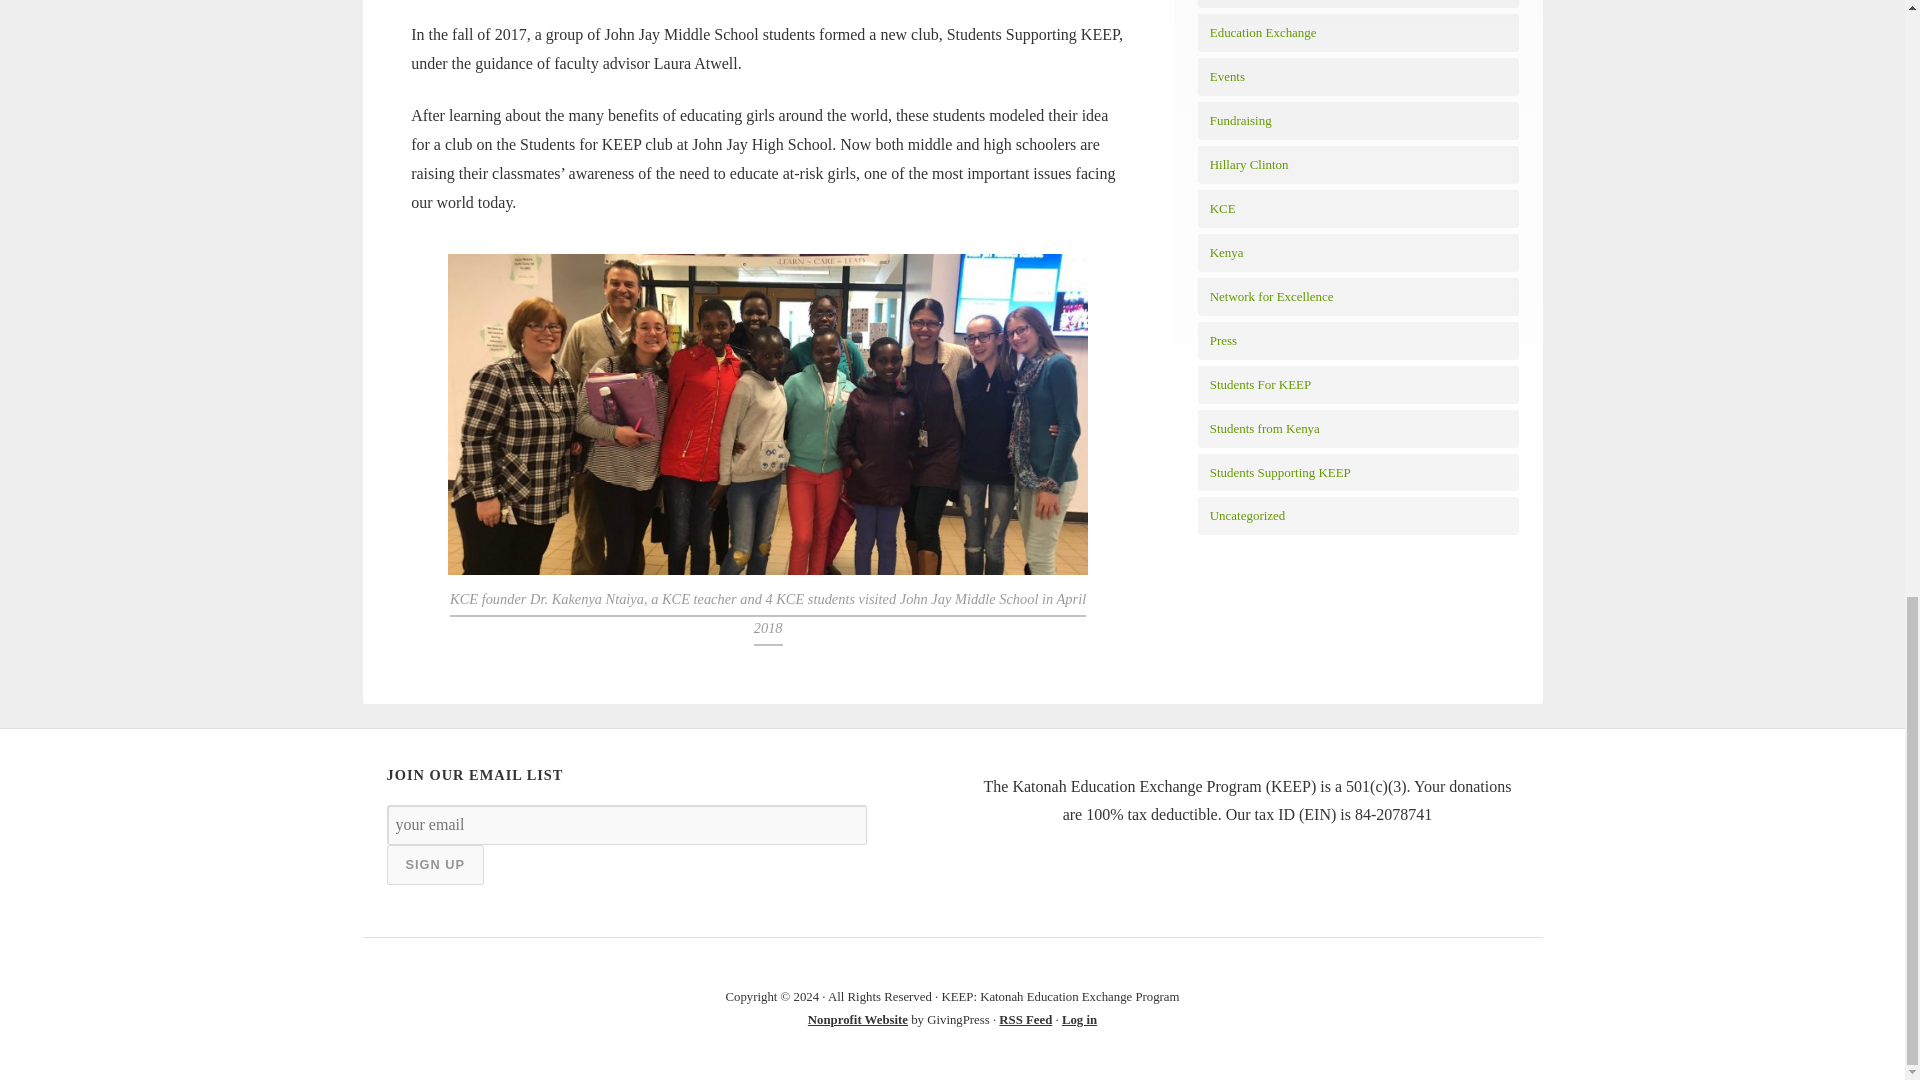  What do you see at coordinates (1240, 120) in the screenshot?
I see `Fundraising` at bounding box center [1240, 120].